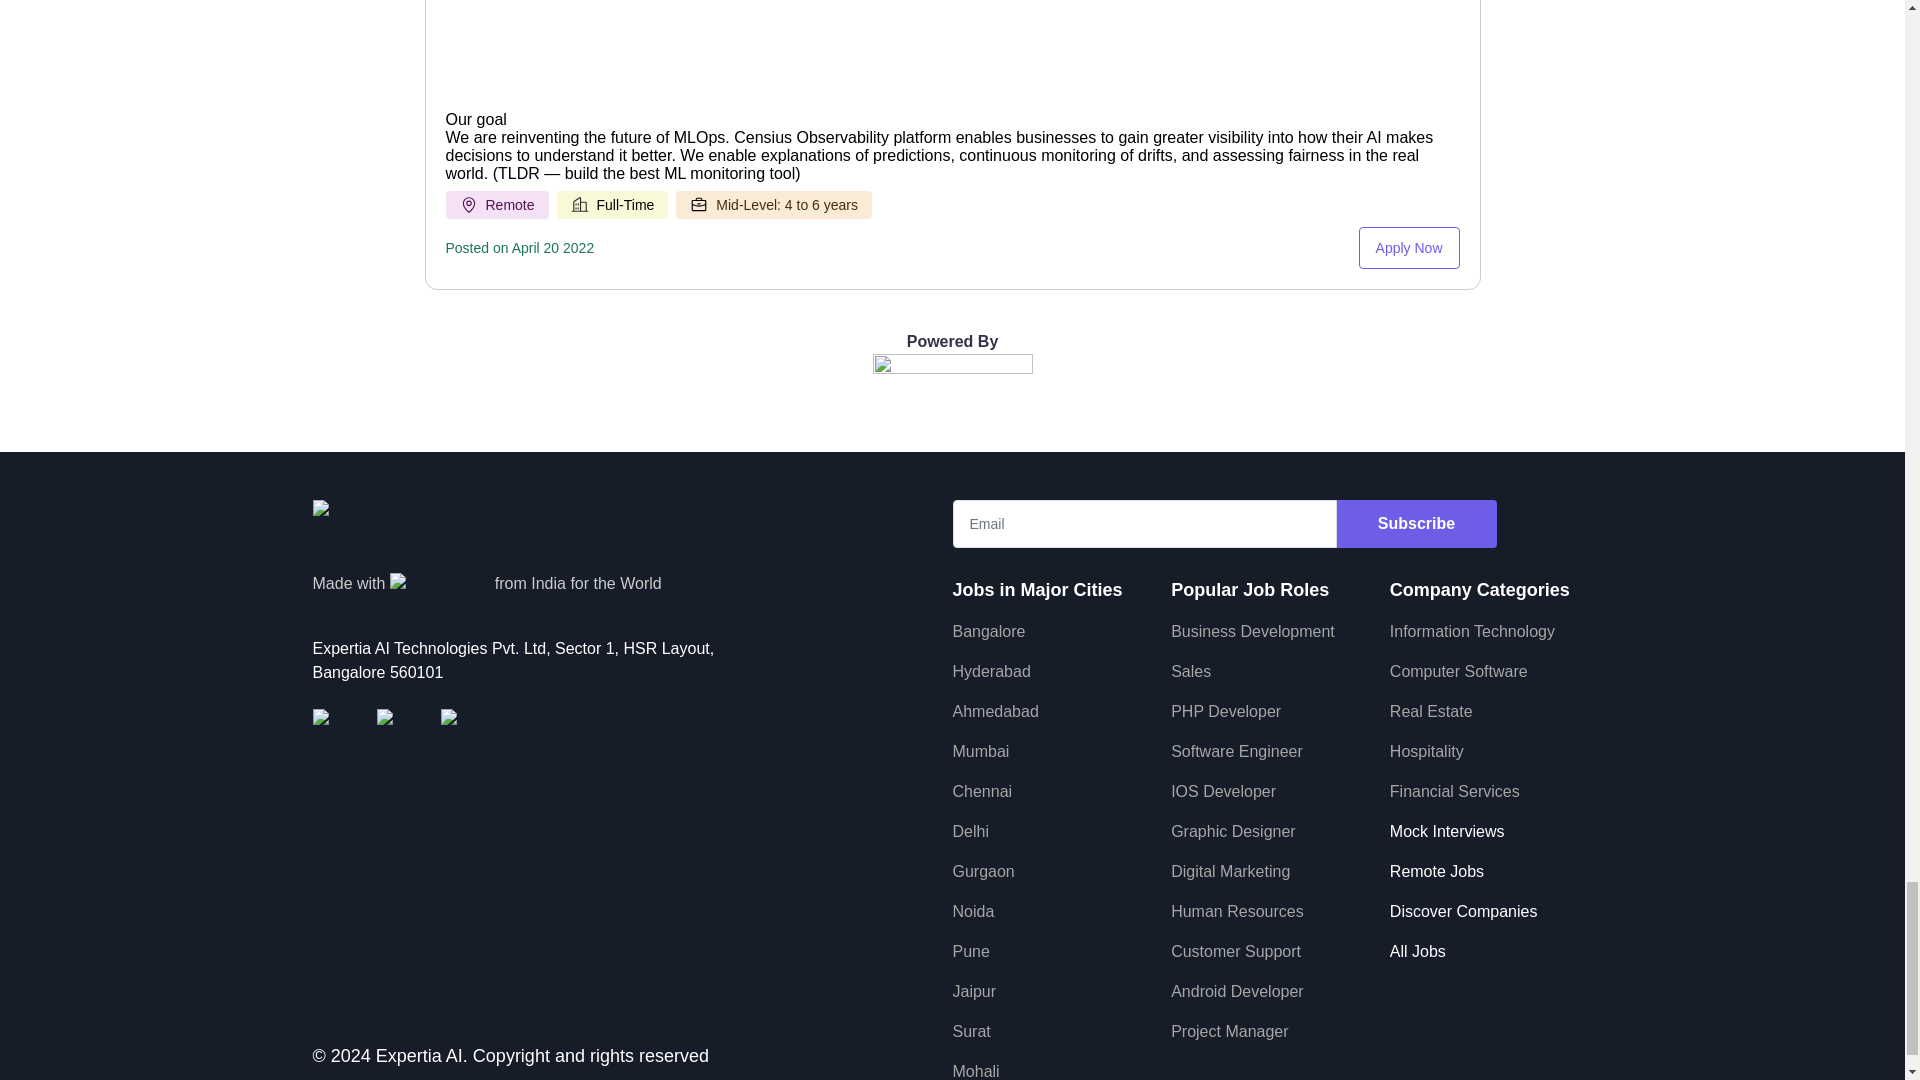 The height and width of the screenshot is (1080, 1920). What do you see at coordinates (973, 911) in the screenshot?
I see `Noida` at bounding box center [973, 911].